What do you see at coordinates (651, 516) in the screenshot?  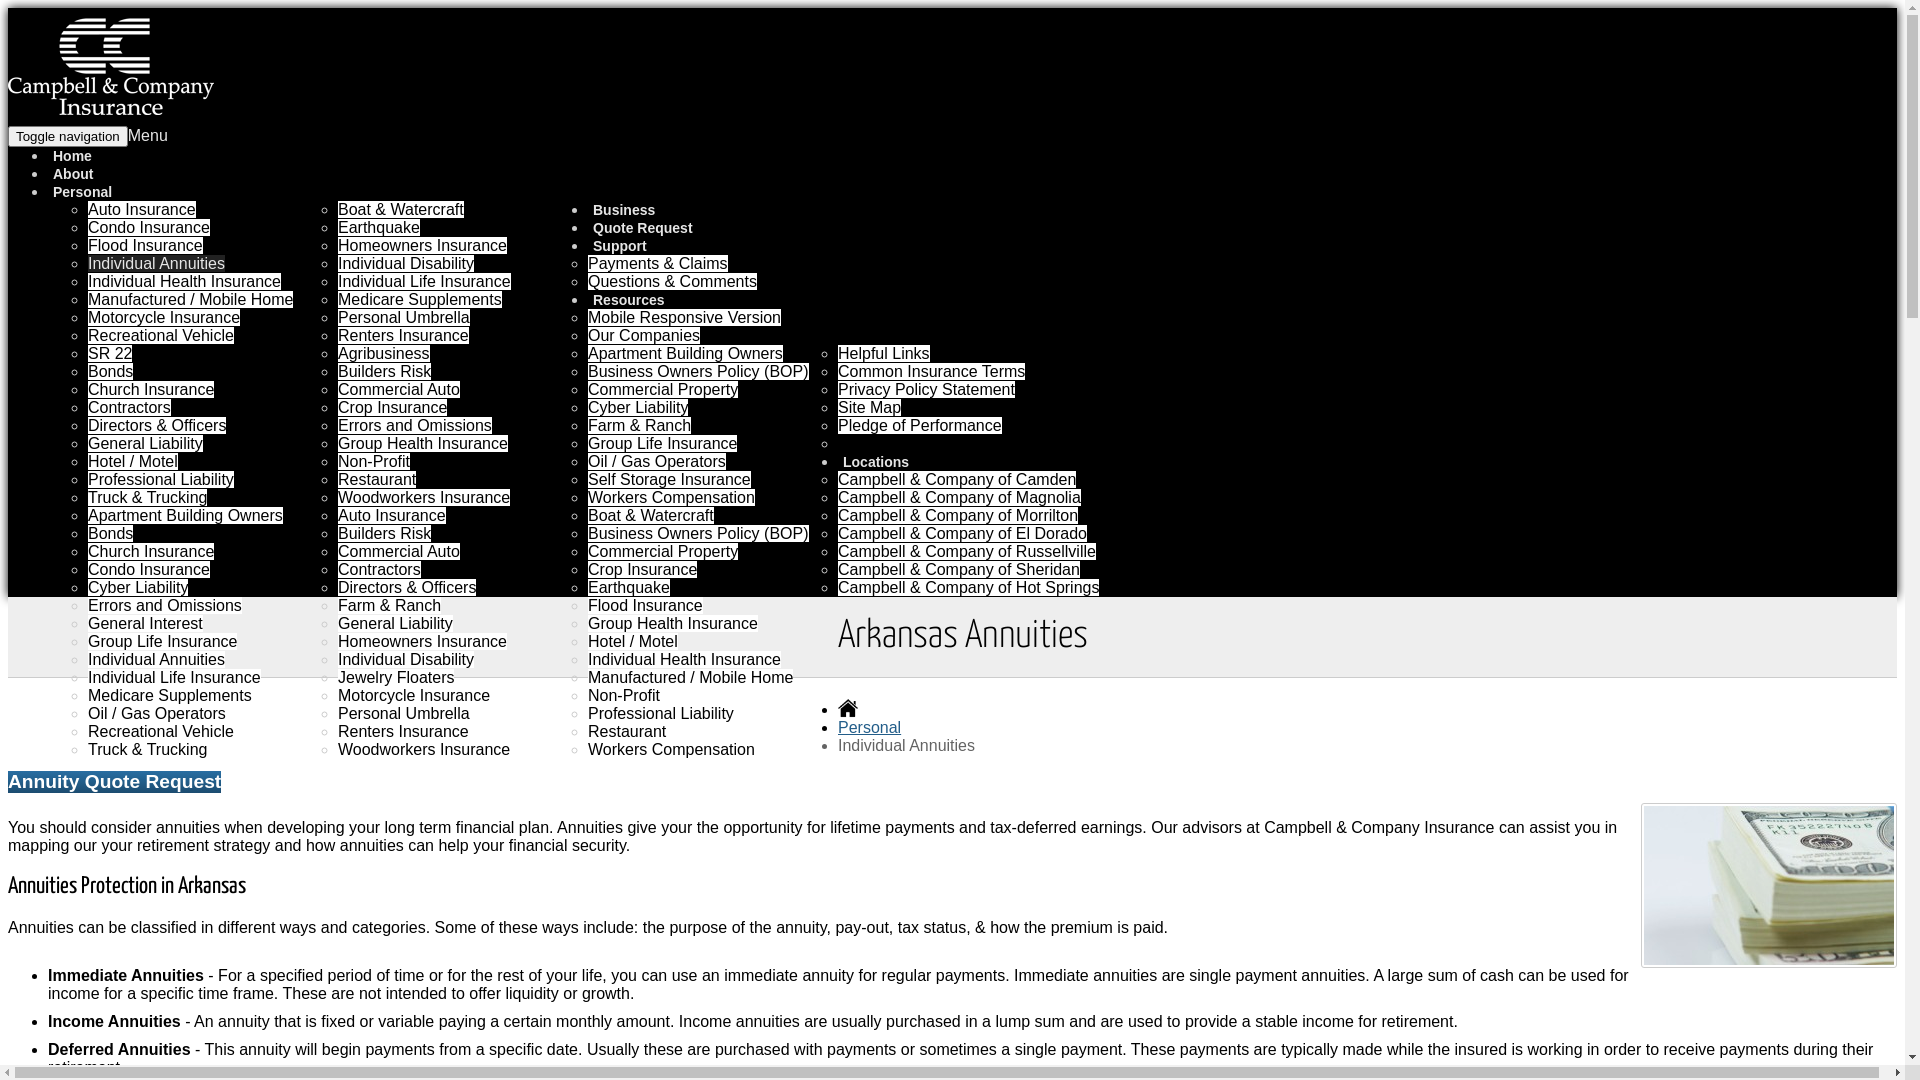 I see `Boat & Watercraft` at bounding box center [651, 516].